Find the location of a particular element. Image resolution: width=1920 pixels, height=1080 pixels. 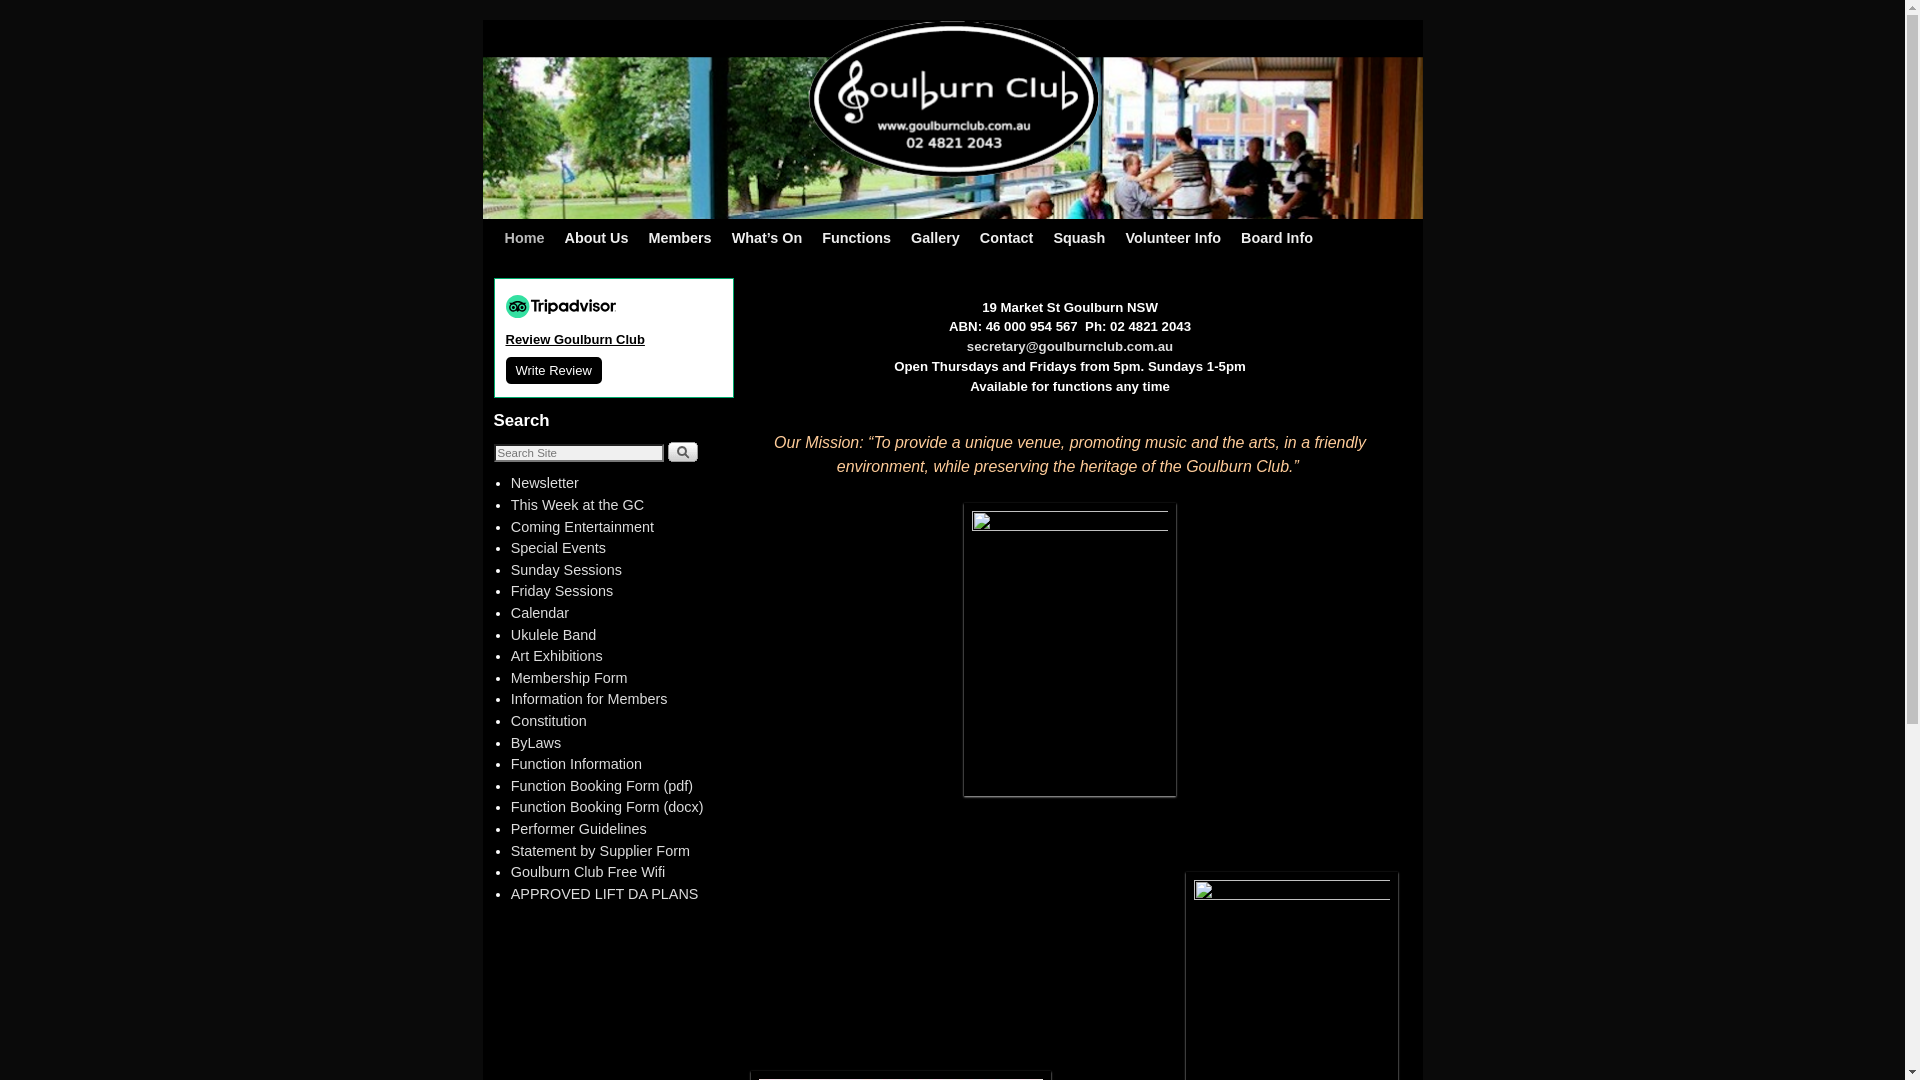

Special Events is located at coordinates (558, 548).